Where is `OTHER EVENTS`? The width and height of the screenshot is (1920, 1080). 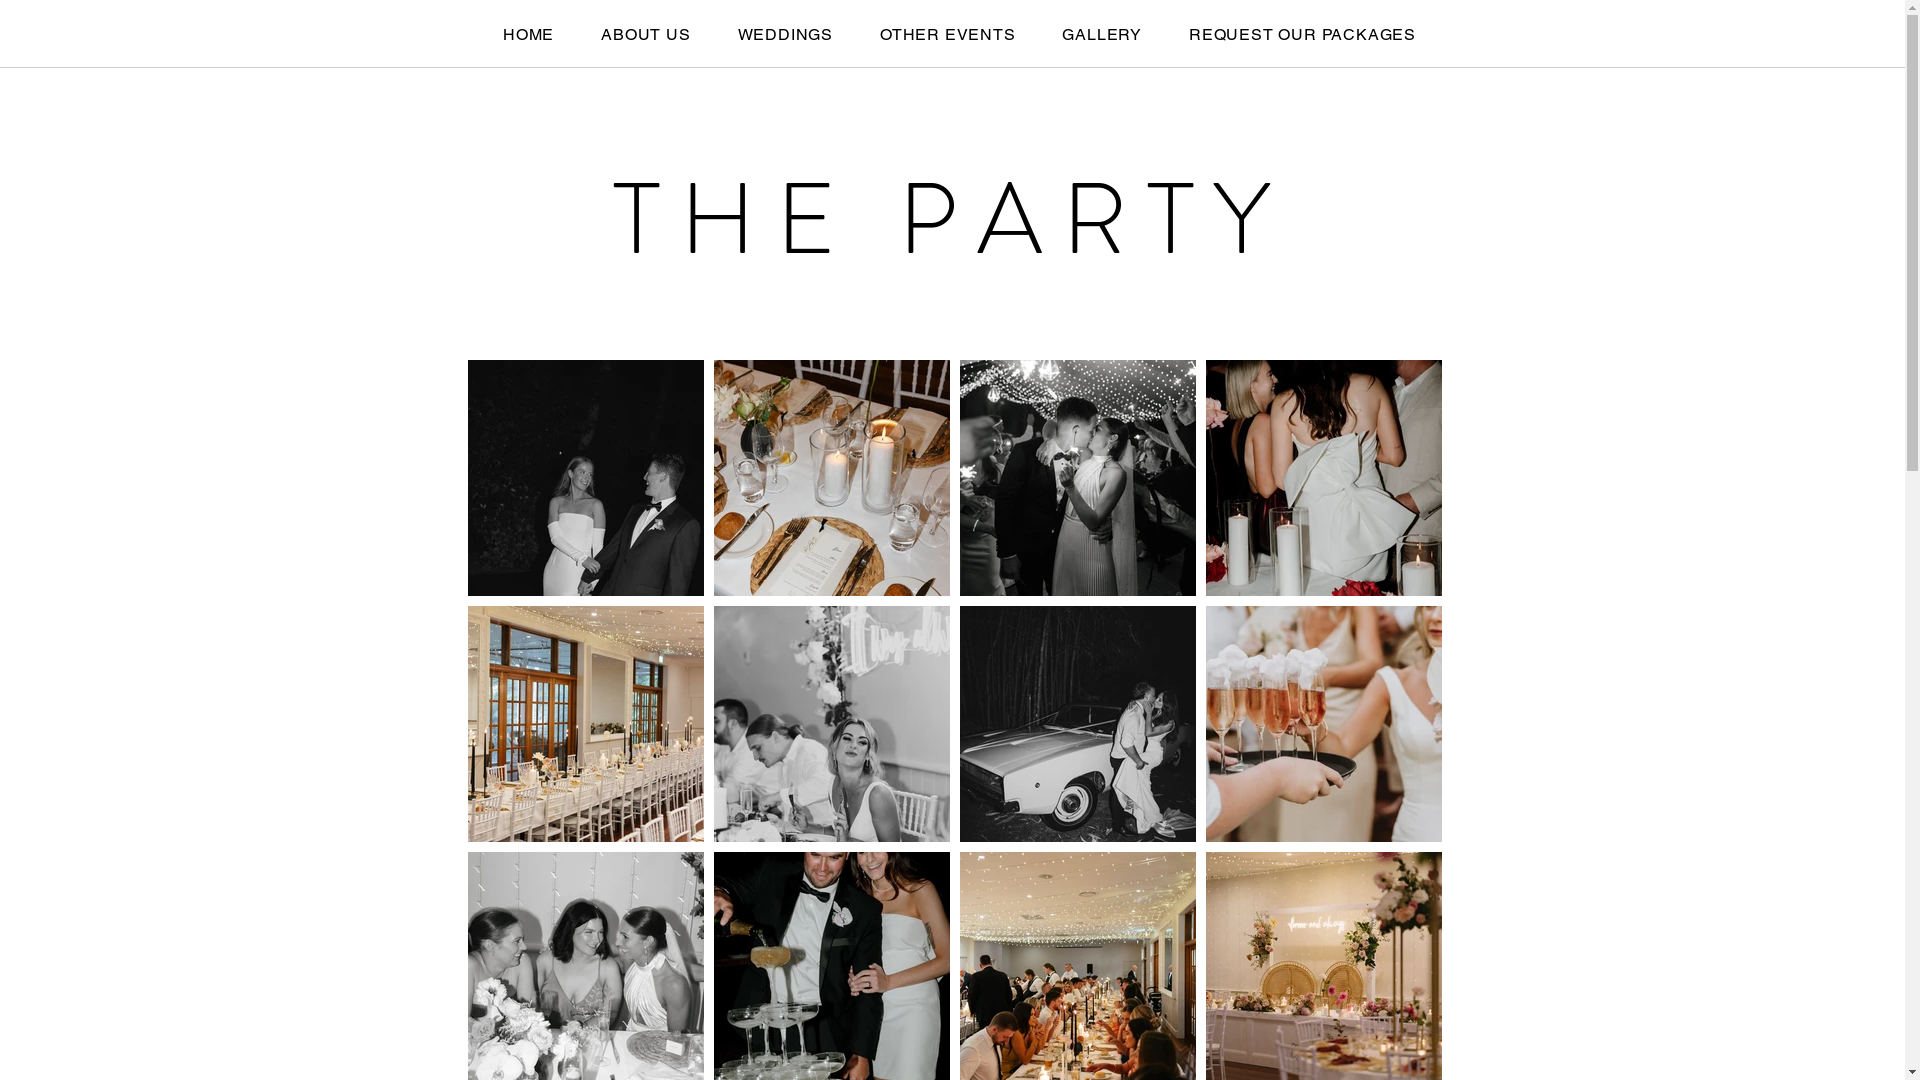
OTHER EVENTS is located at coordinates (948, 34).